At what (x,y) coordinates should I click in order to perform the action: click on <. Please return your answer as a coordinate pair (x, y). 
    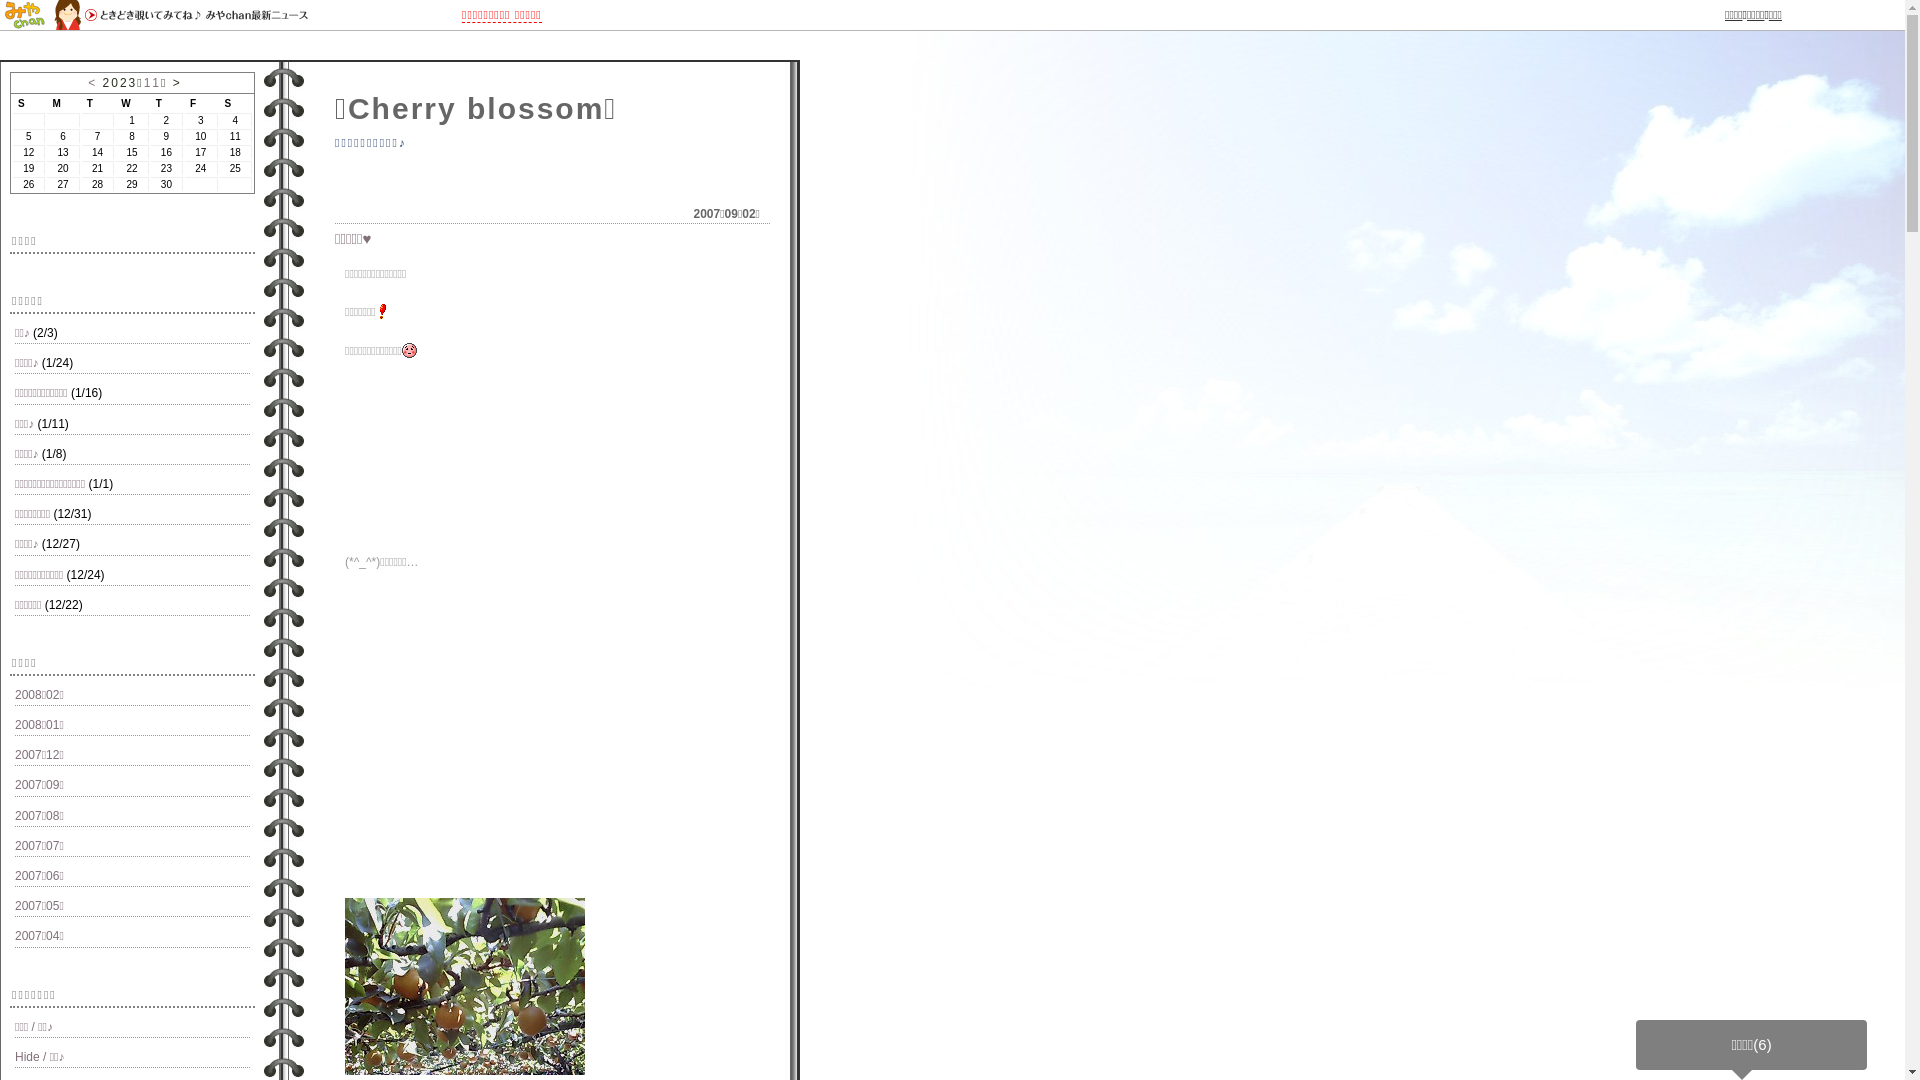
    Looking at the image, I should click on (92, 83).